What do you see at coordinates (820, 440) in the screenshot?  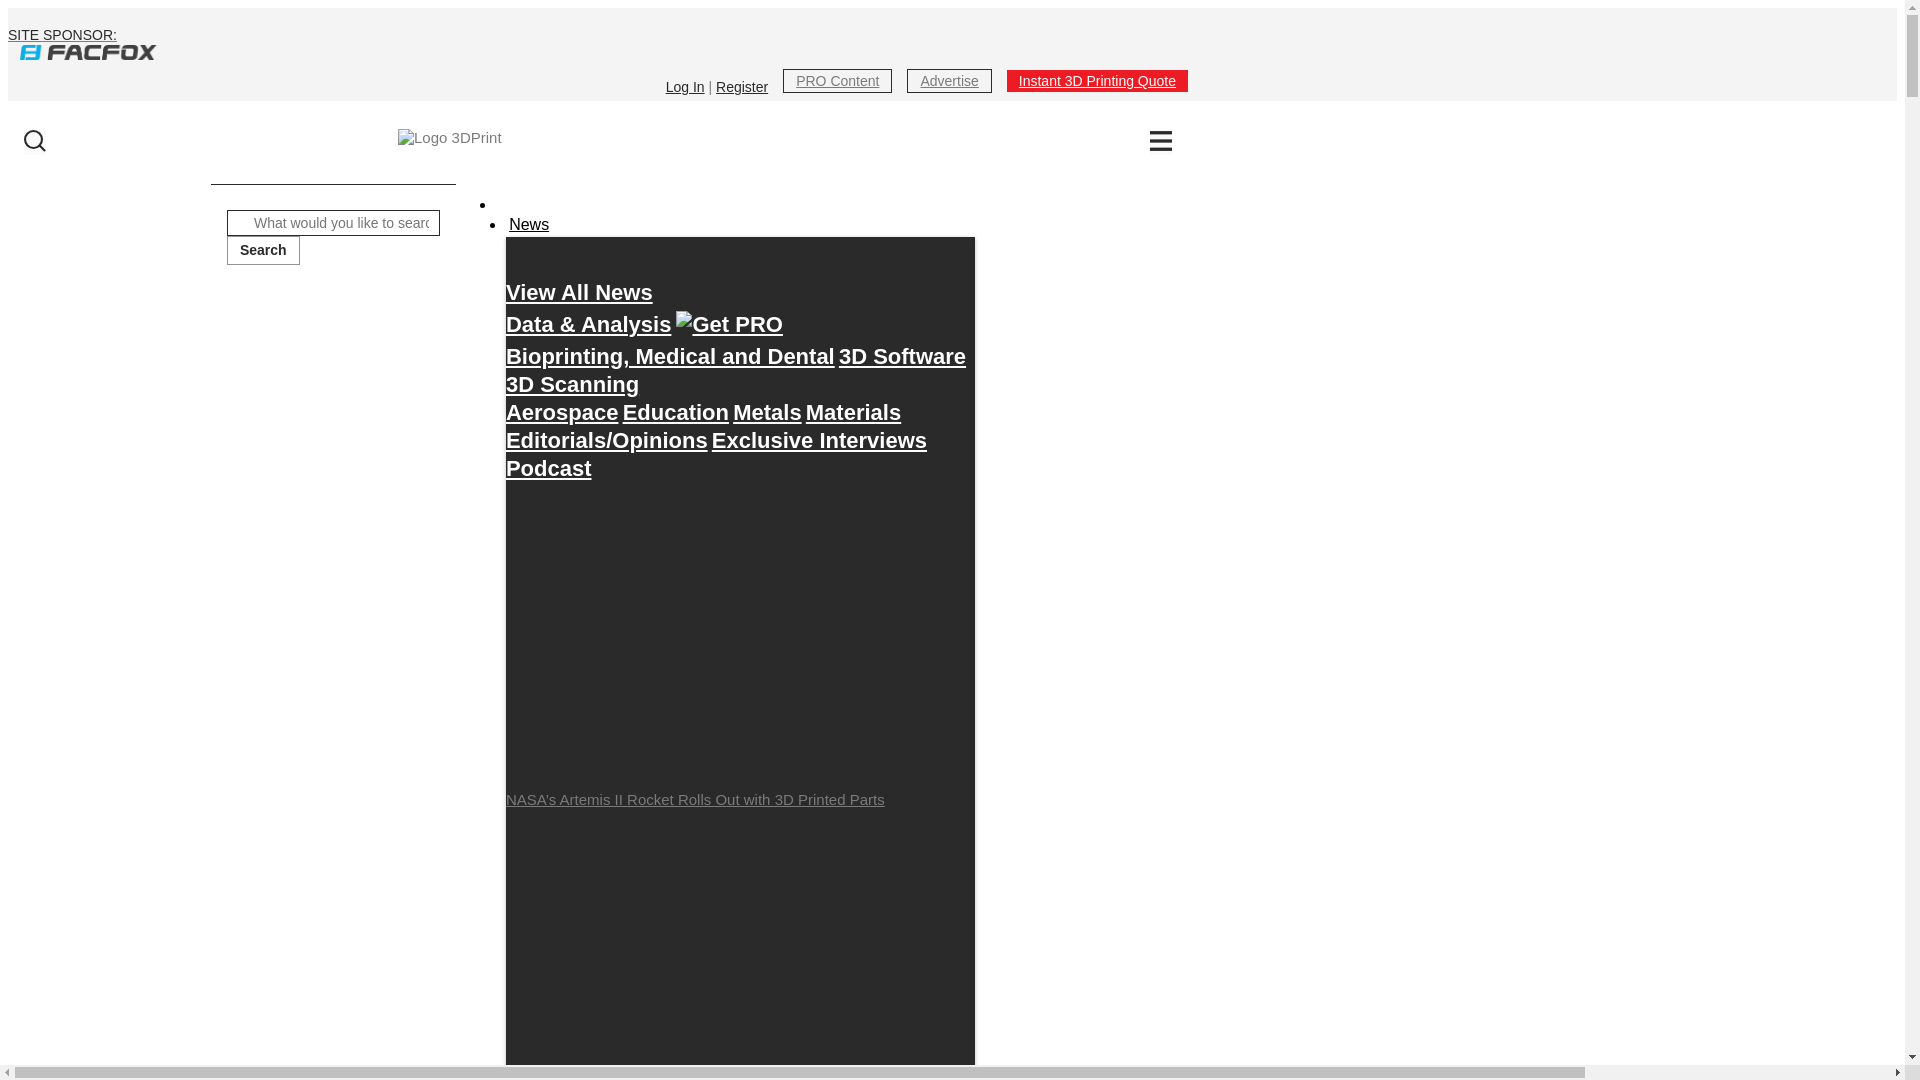 I see `Exclusive Interviews` at bounding box center [820, 440].